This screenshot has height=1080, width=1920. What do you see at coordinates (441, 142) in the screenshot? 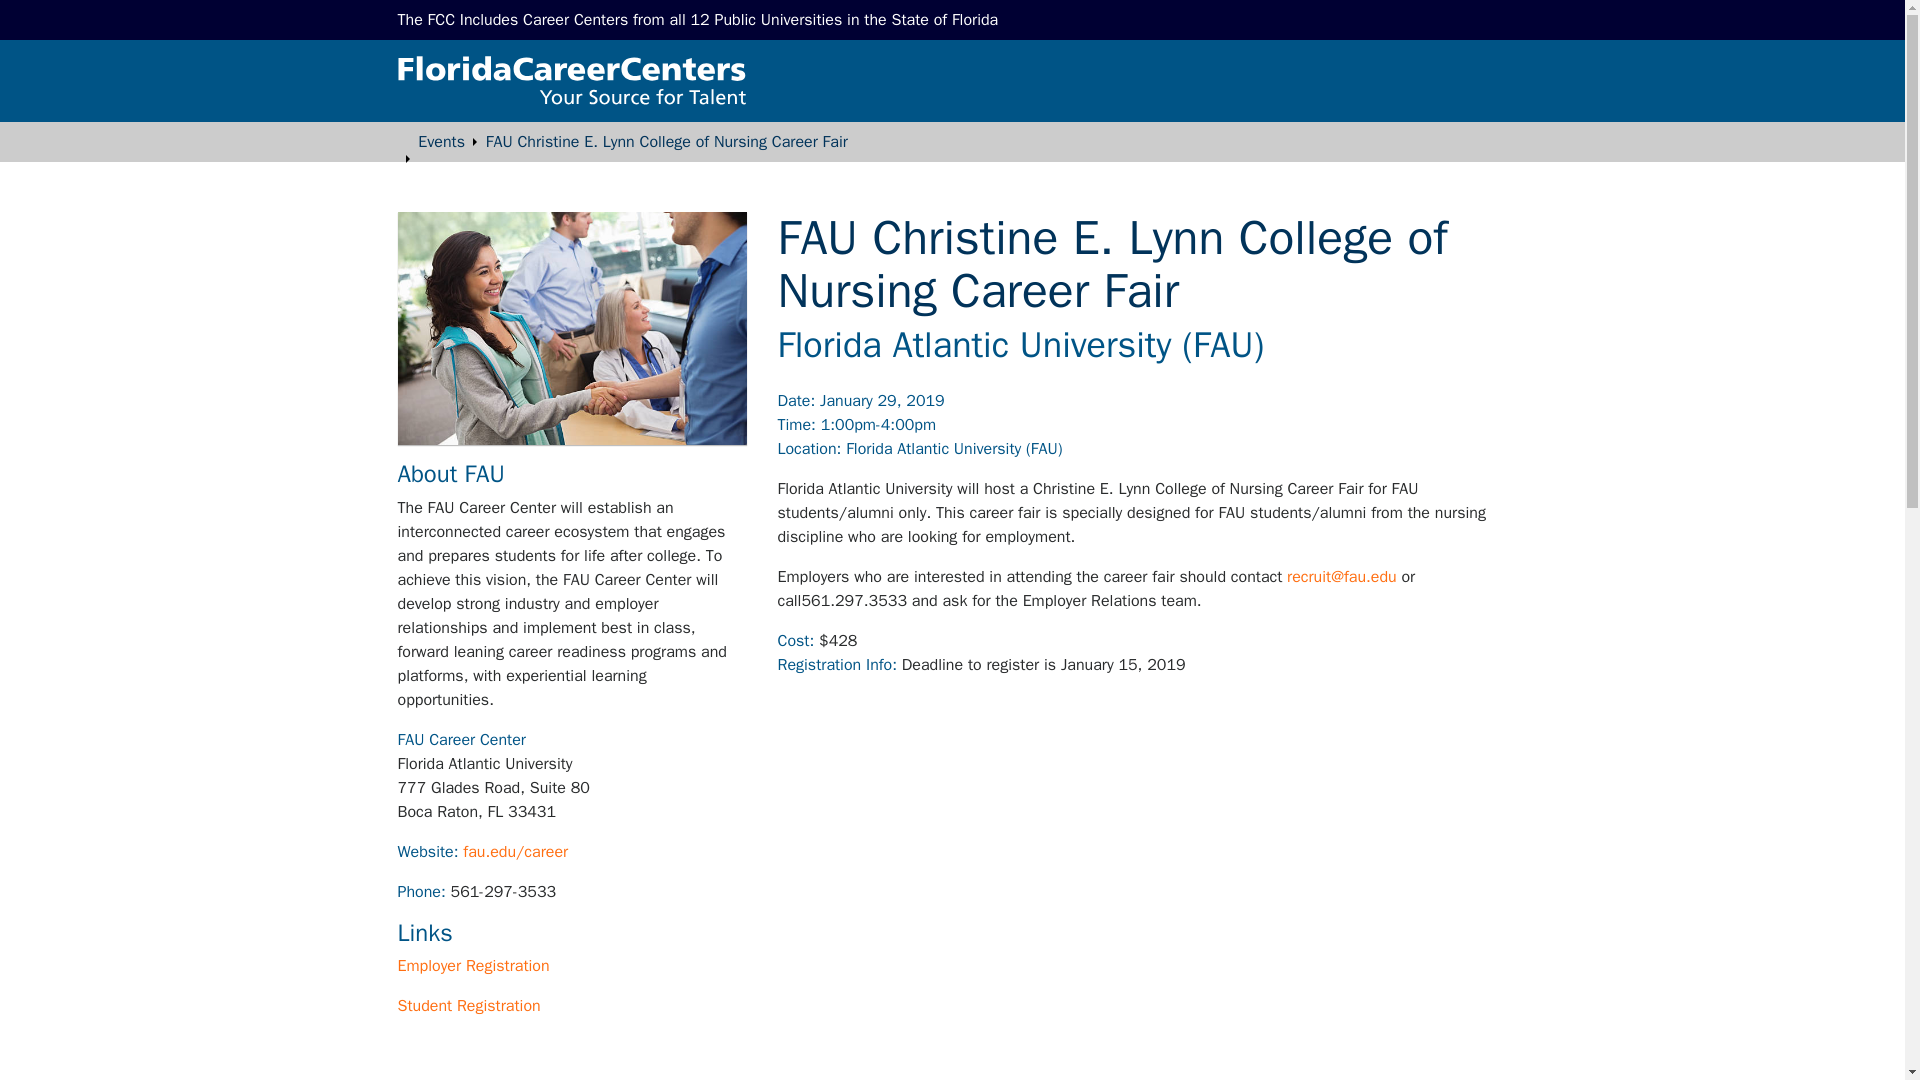
I see `Events` at bounding box center [441, 142].